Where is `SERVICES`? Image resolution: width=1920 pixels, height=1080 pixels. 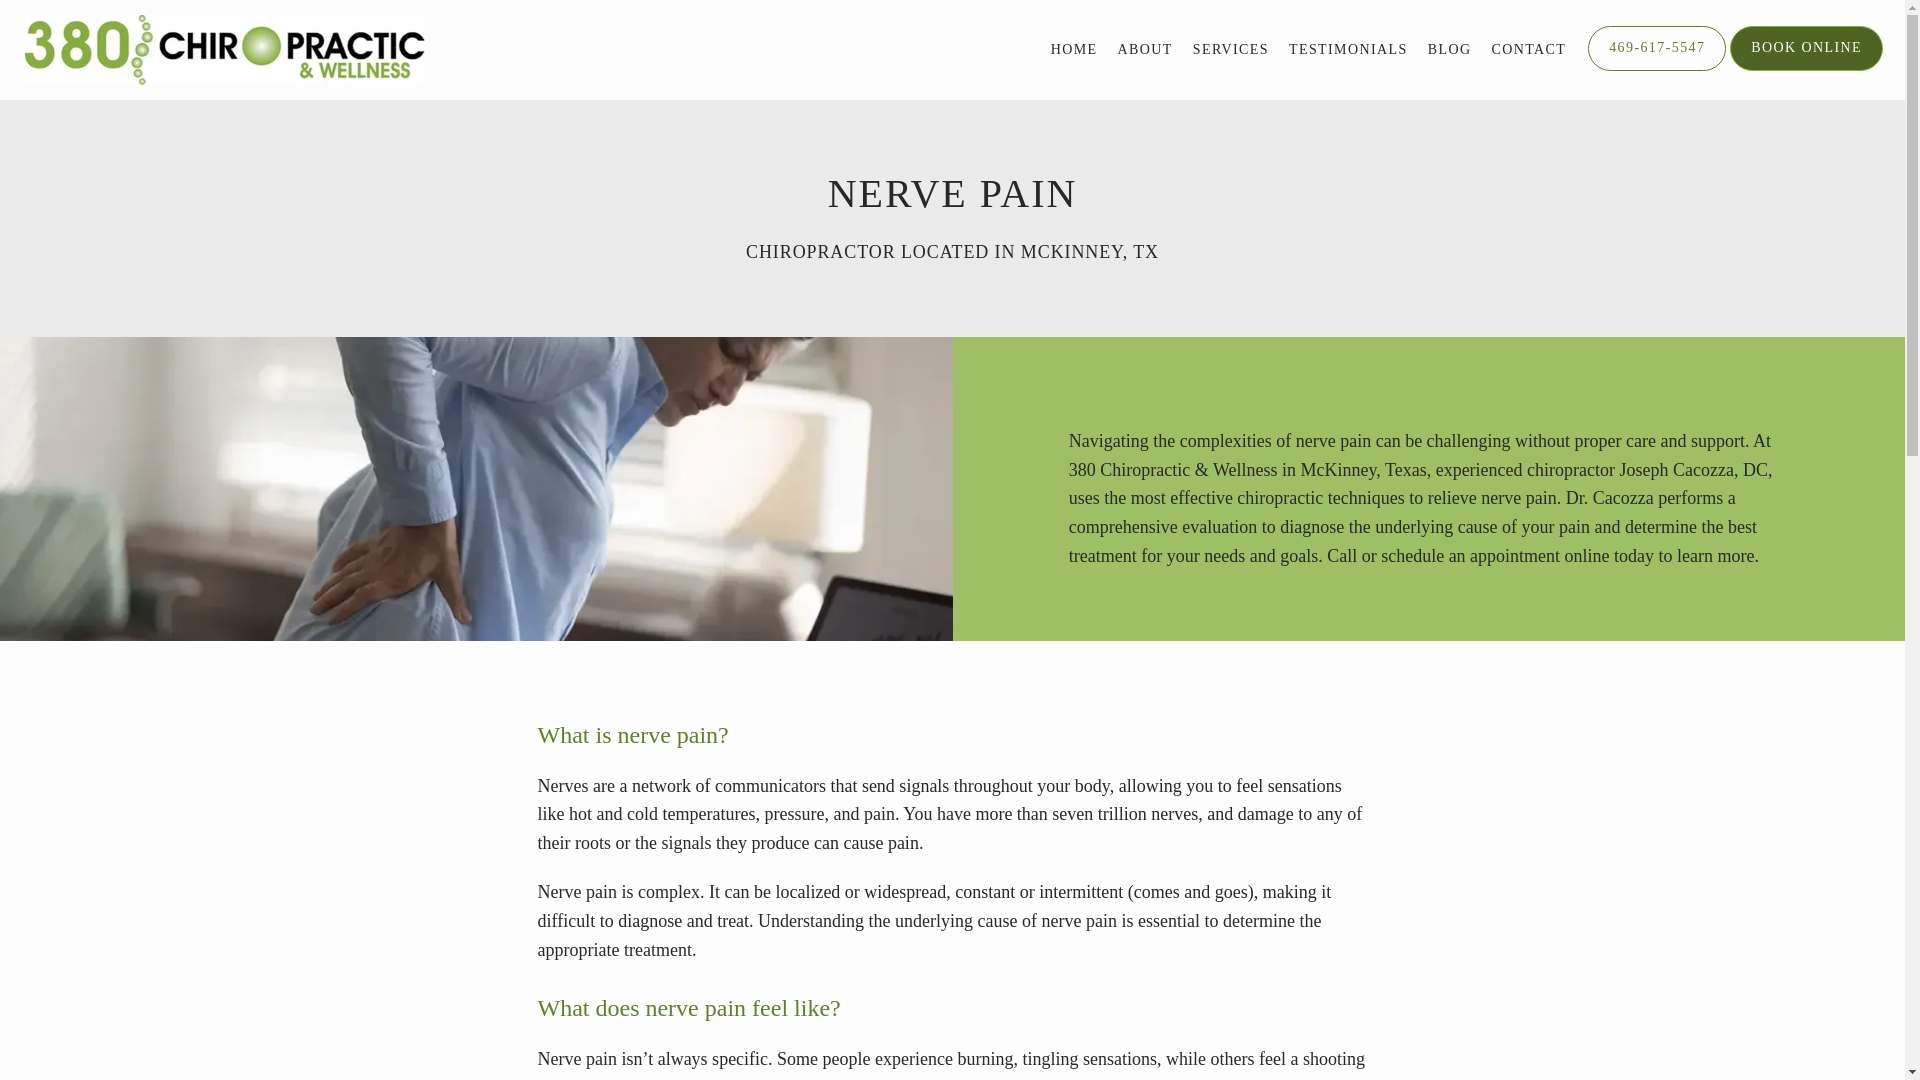
SERVICES is located at coordinates (1230, 50).